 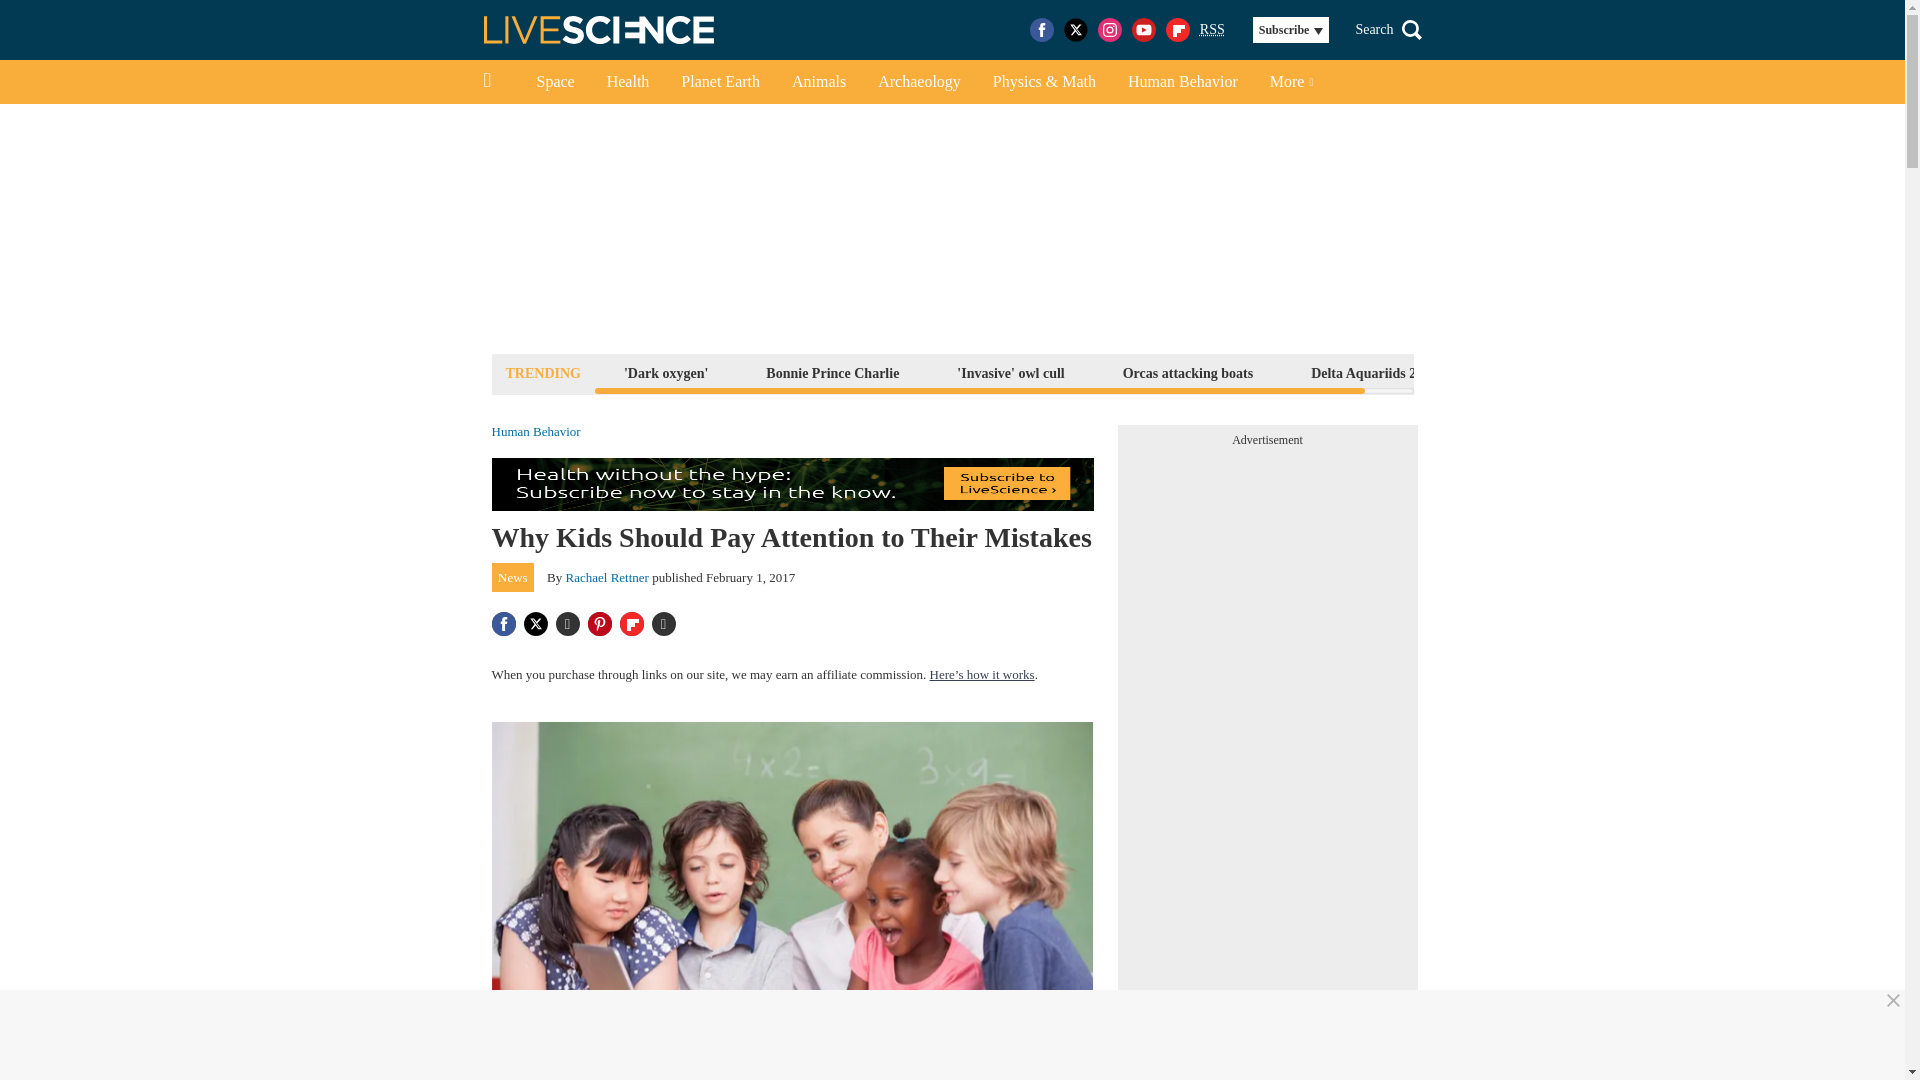 I want to click on Animals, so click(x=818, y=82).